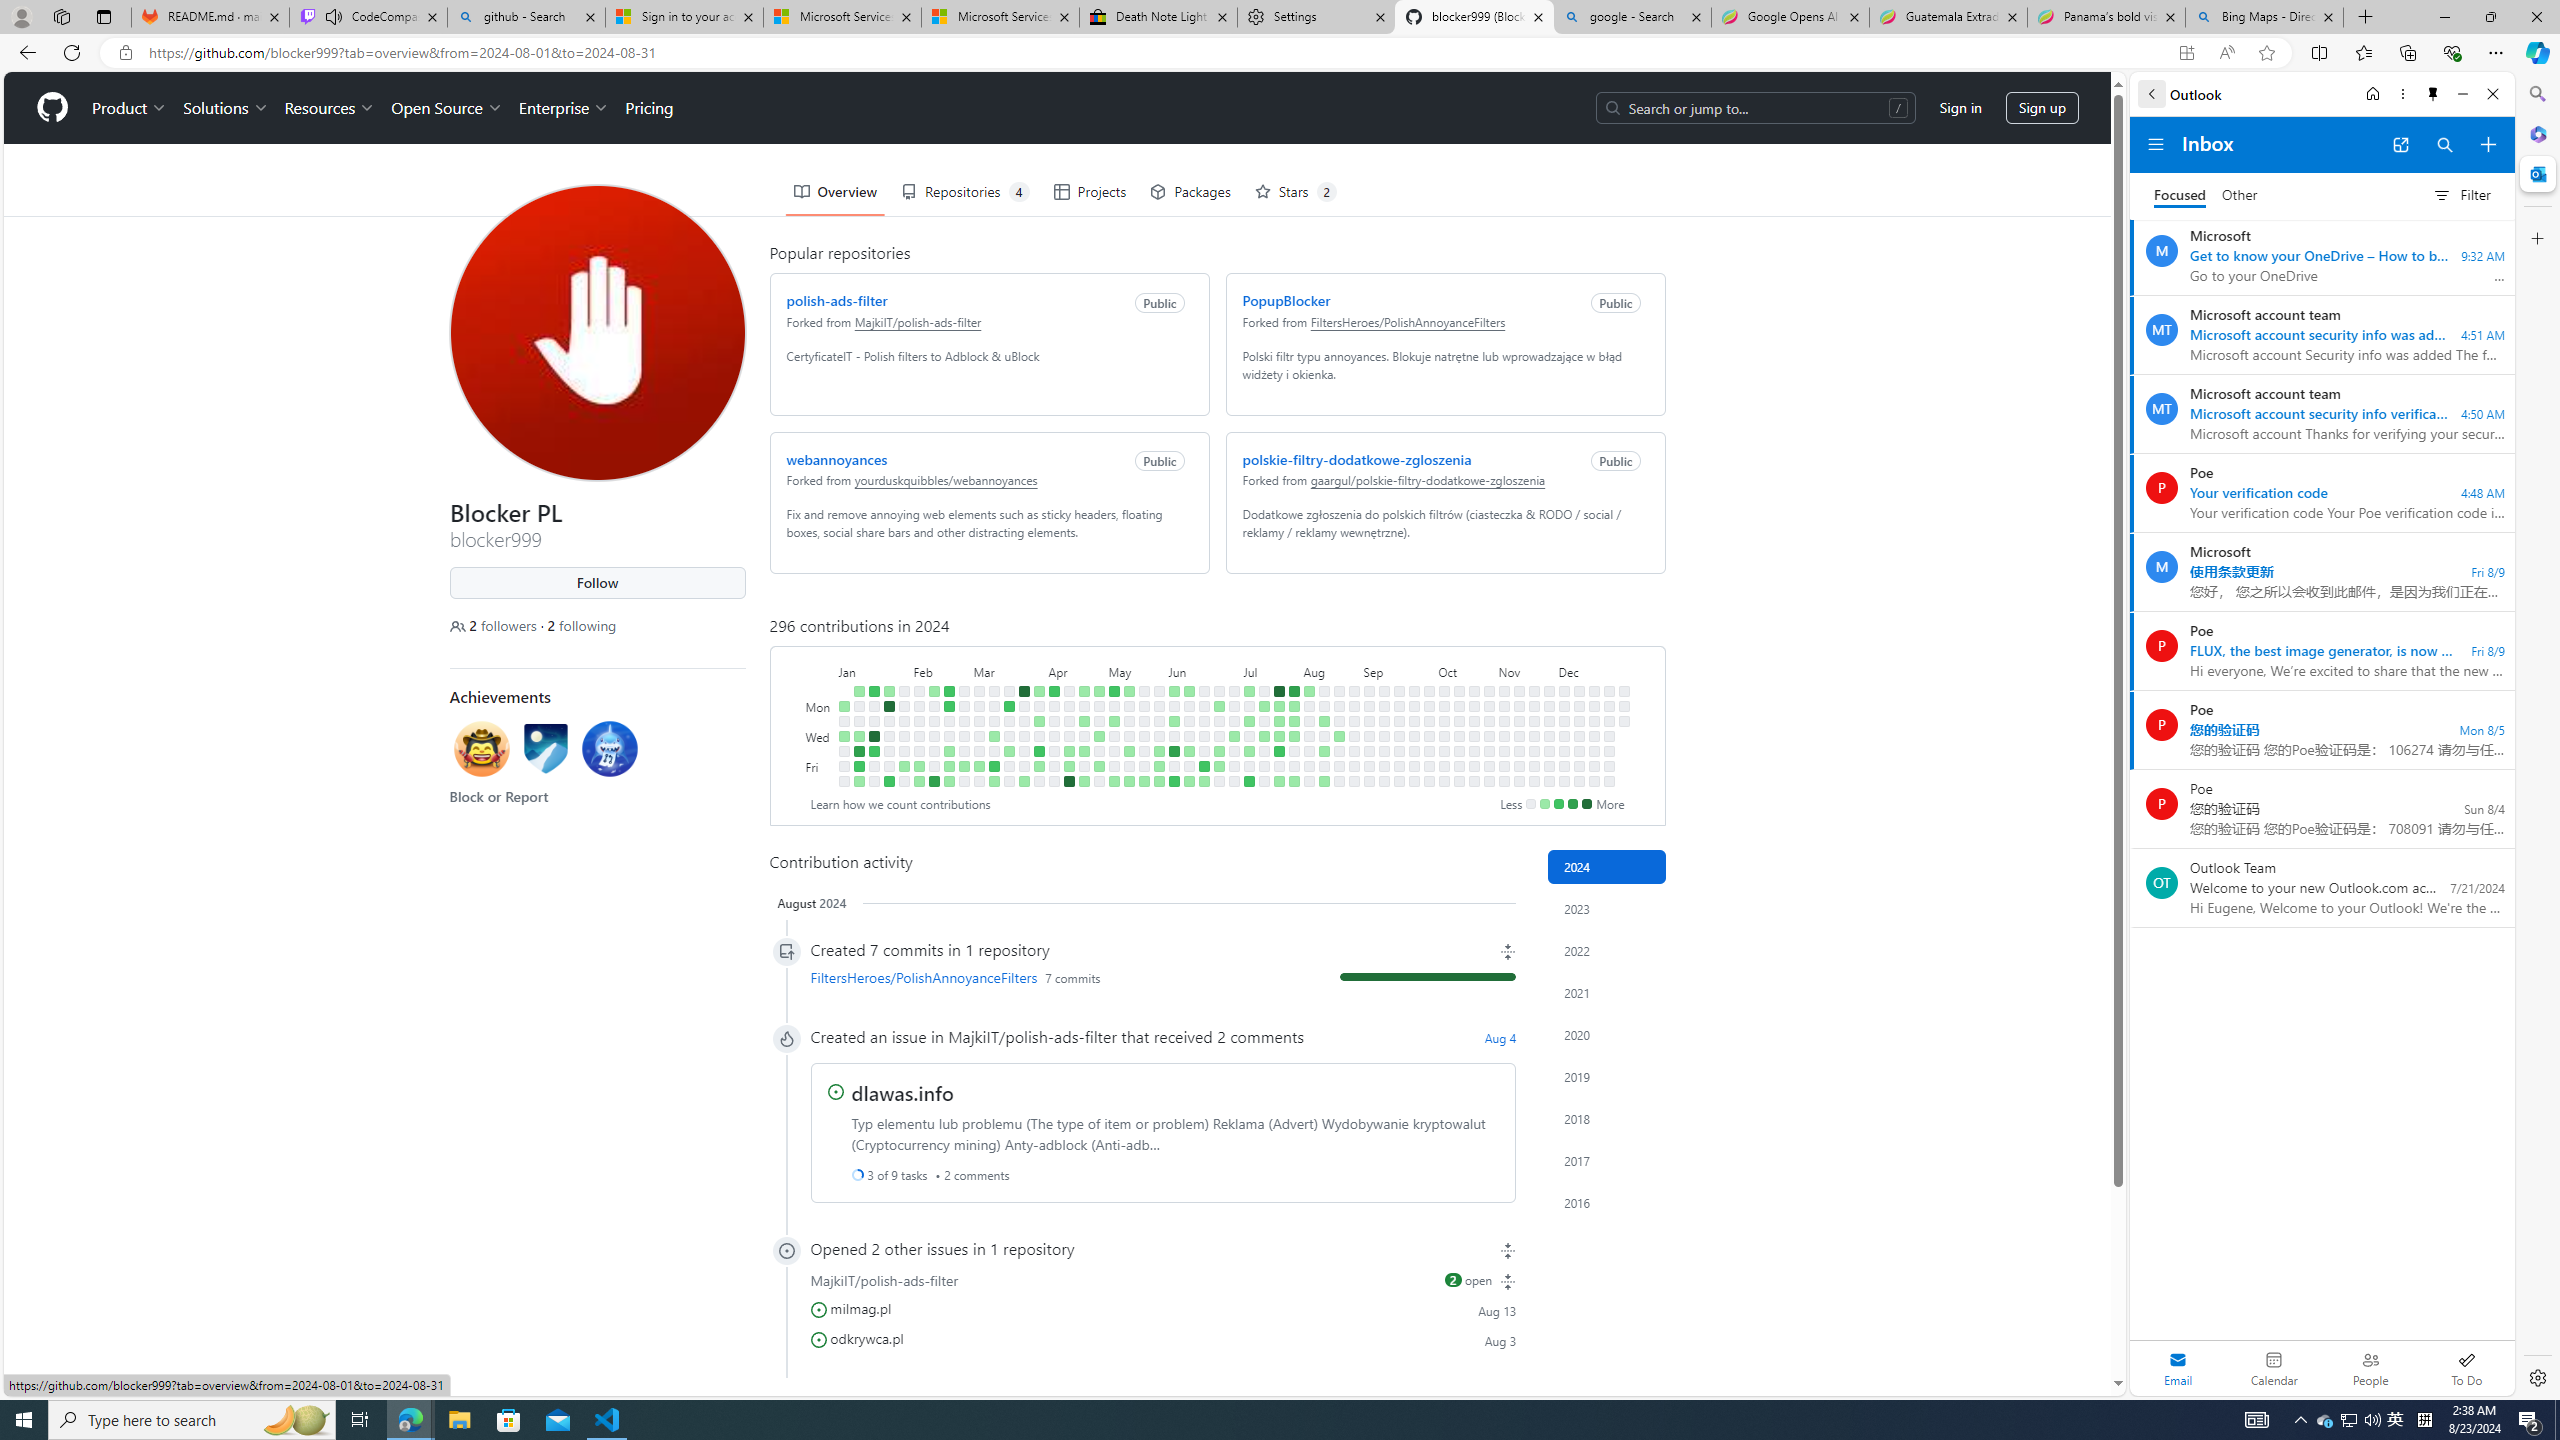  Describe the element at coordinates (1338, 721) in the screenshot. I see `No contributions on August 20th.` at that location.